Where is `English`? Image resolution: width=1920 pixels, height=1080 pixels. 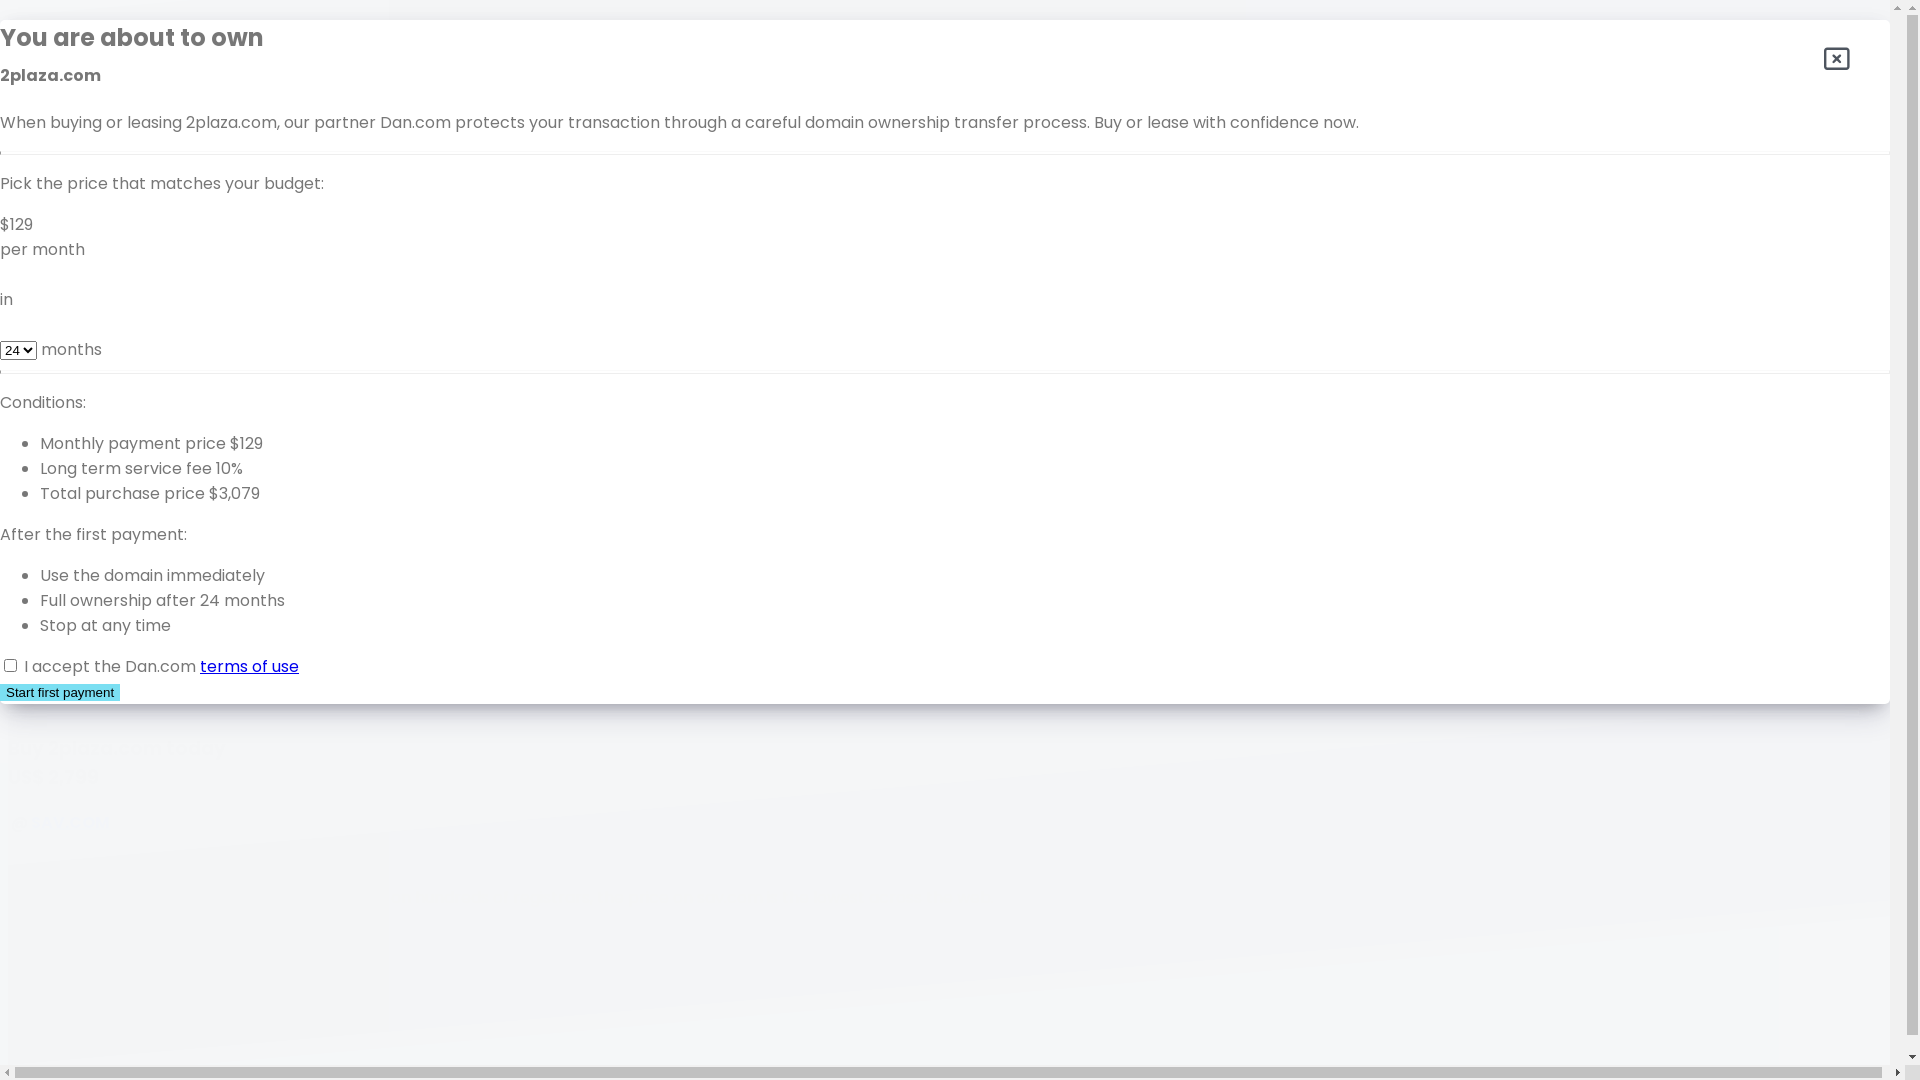
English is located at coordinates (115, 54).